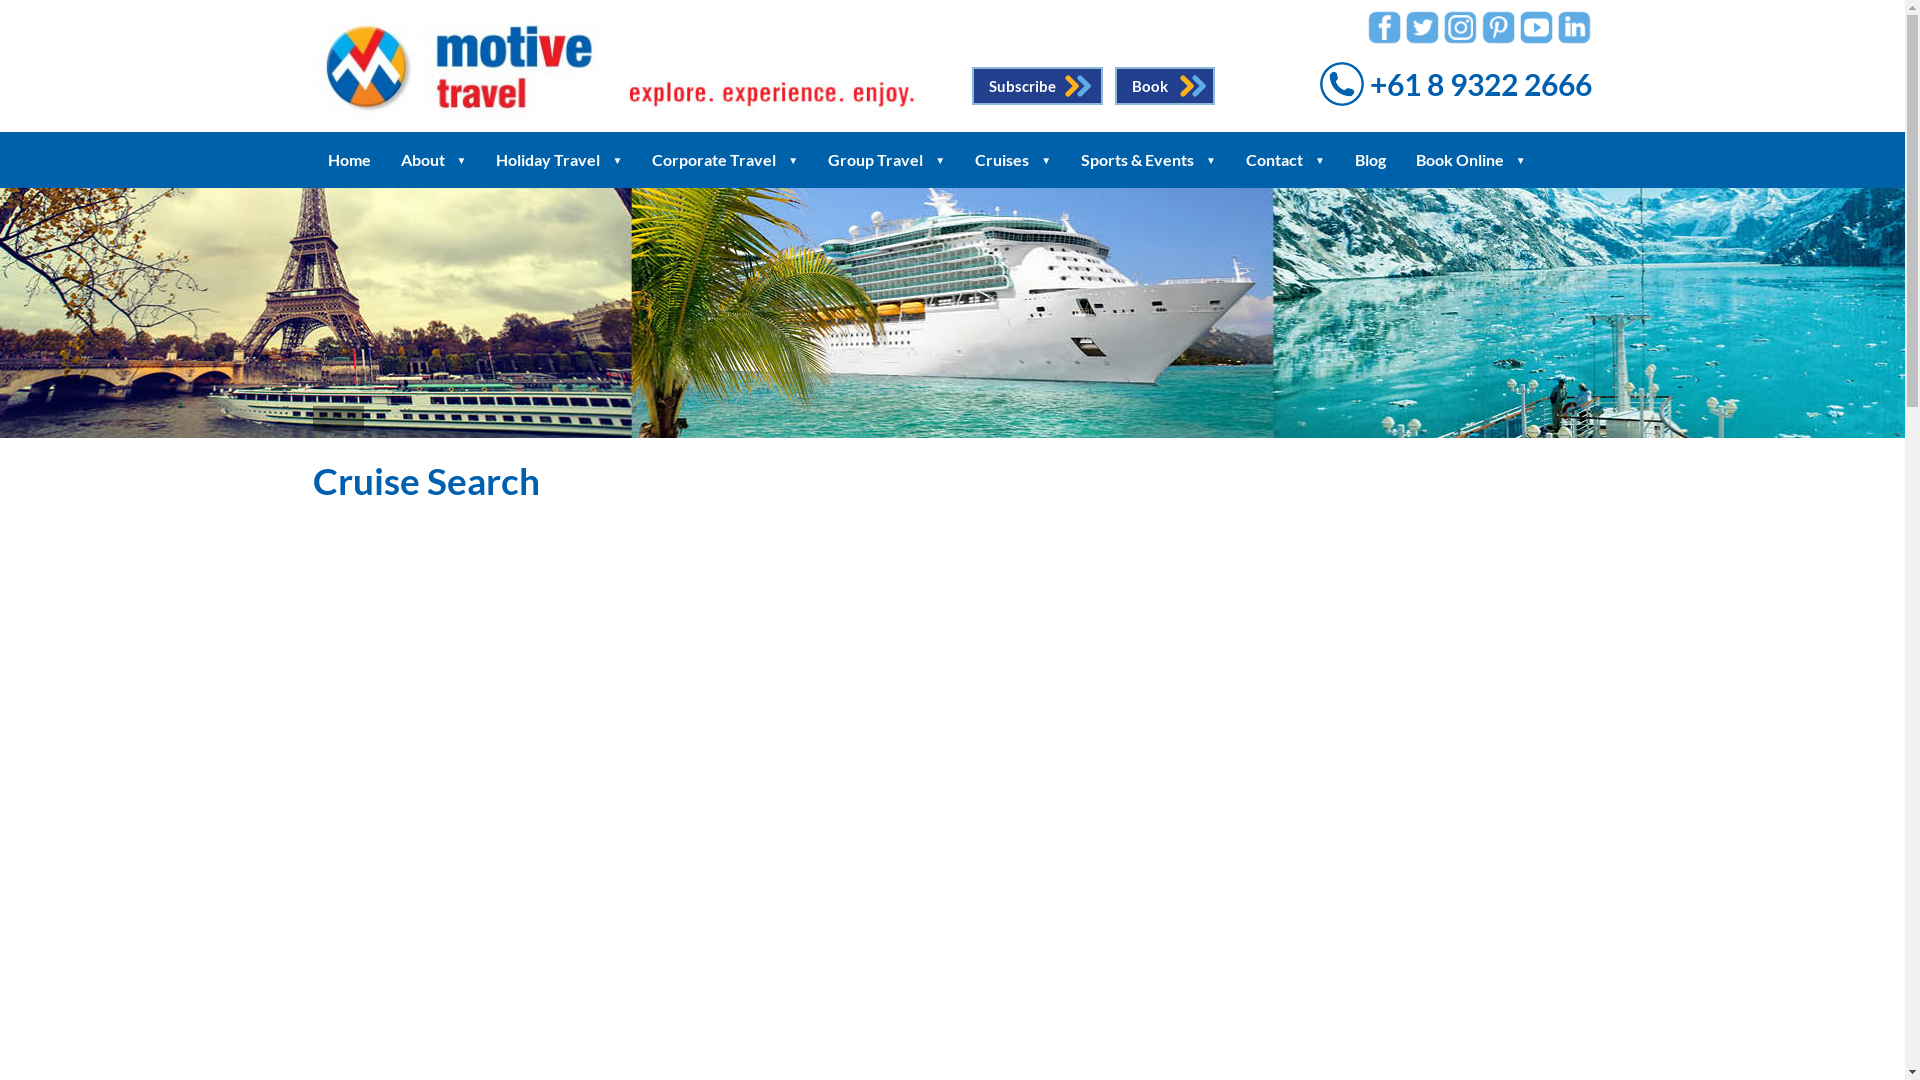 The image size is (1920, 1080). Describe the element at coordinates (348, 160) in the screenshot. I see `Home` at that location.